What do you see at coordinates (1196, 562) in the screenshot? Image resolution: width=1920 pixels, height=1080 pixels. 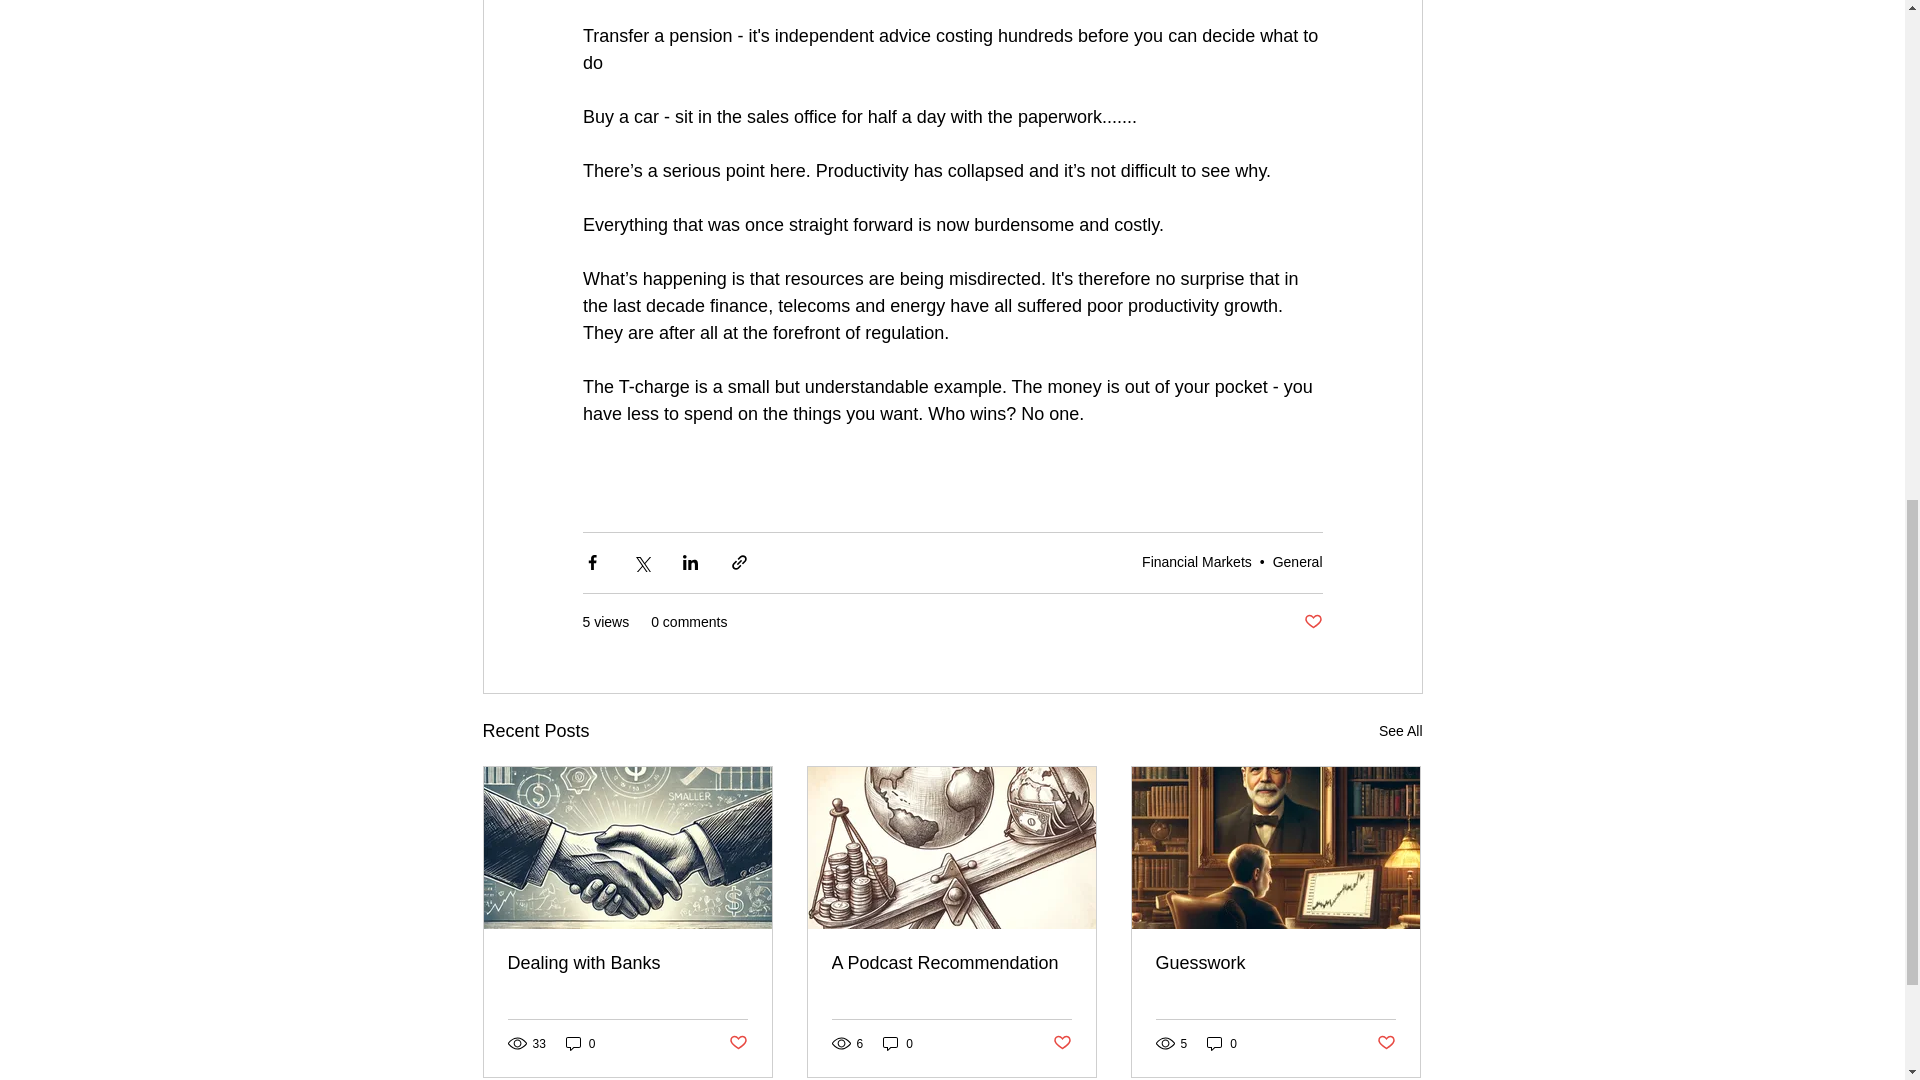 I see `Financial Markets` at bounding box center [1196, 562].